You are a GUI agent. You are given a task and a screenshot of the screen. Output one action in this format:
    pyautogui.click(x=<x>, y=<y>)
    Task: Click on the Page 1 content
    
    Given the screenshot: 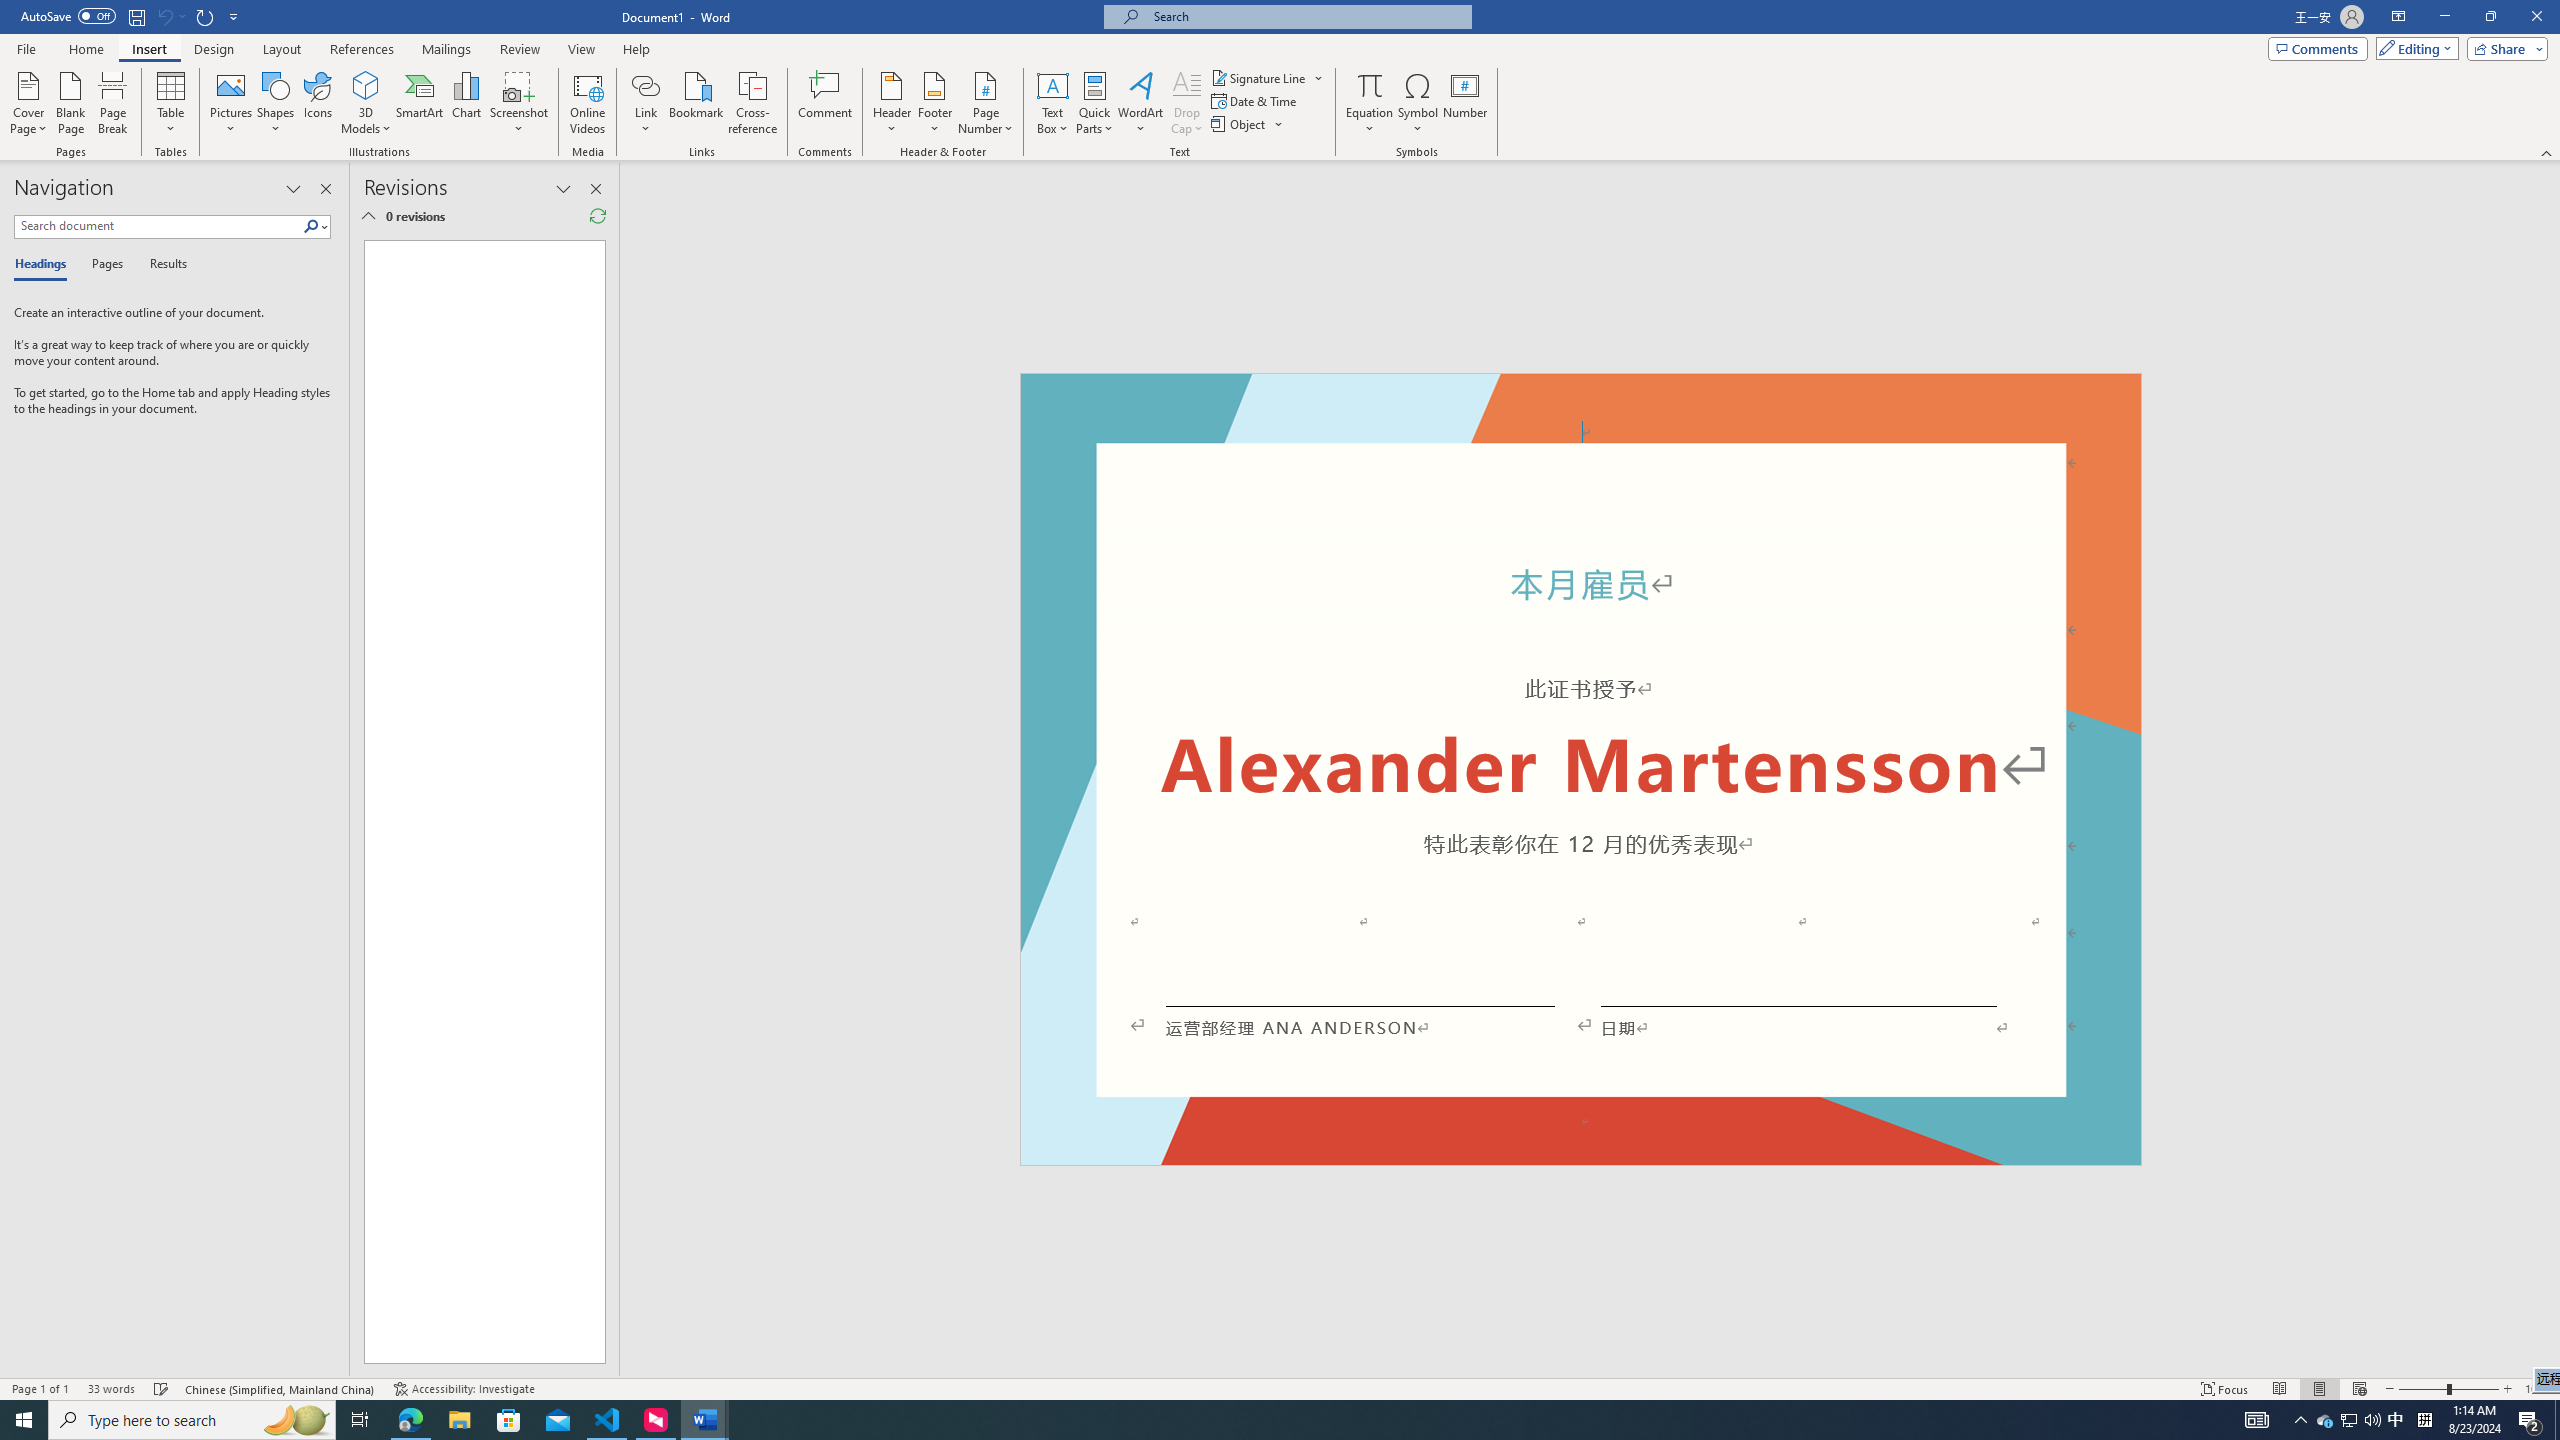 What is the action you would take?
    pyautogui.click(x=1580, y=784)
    